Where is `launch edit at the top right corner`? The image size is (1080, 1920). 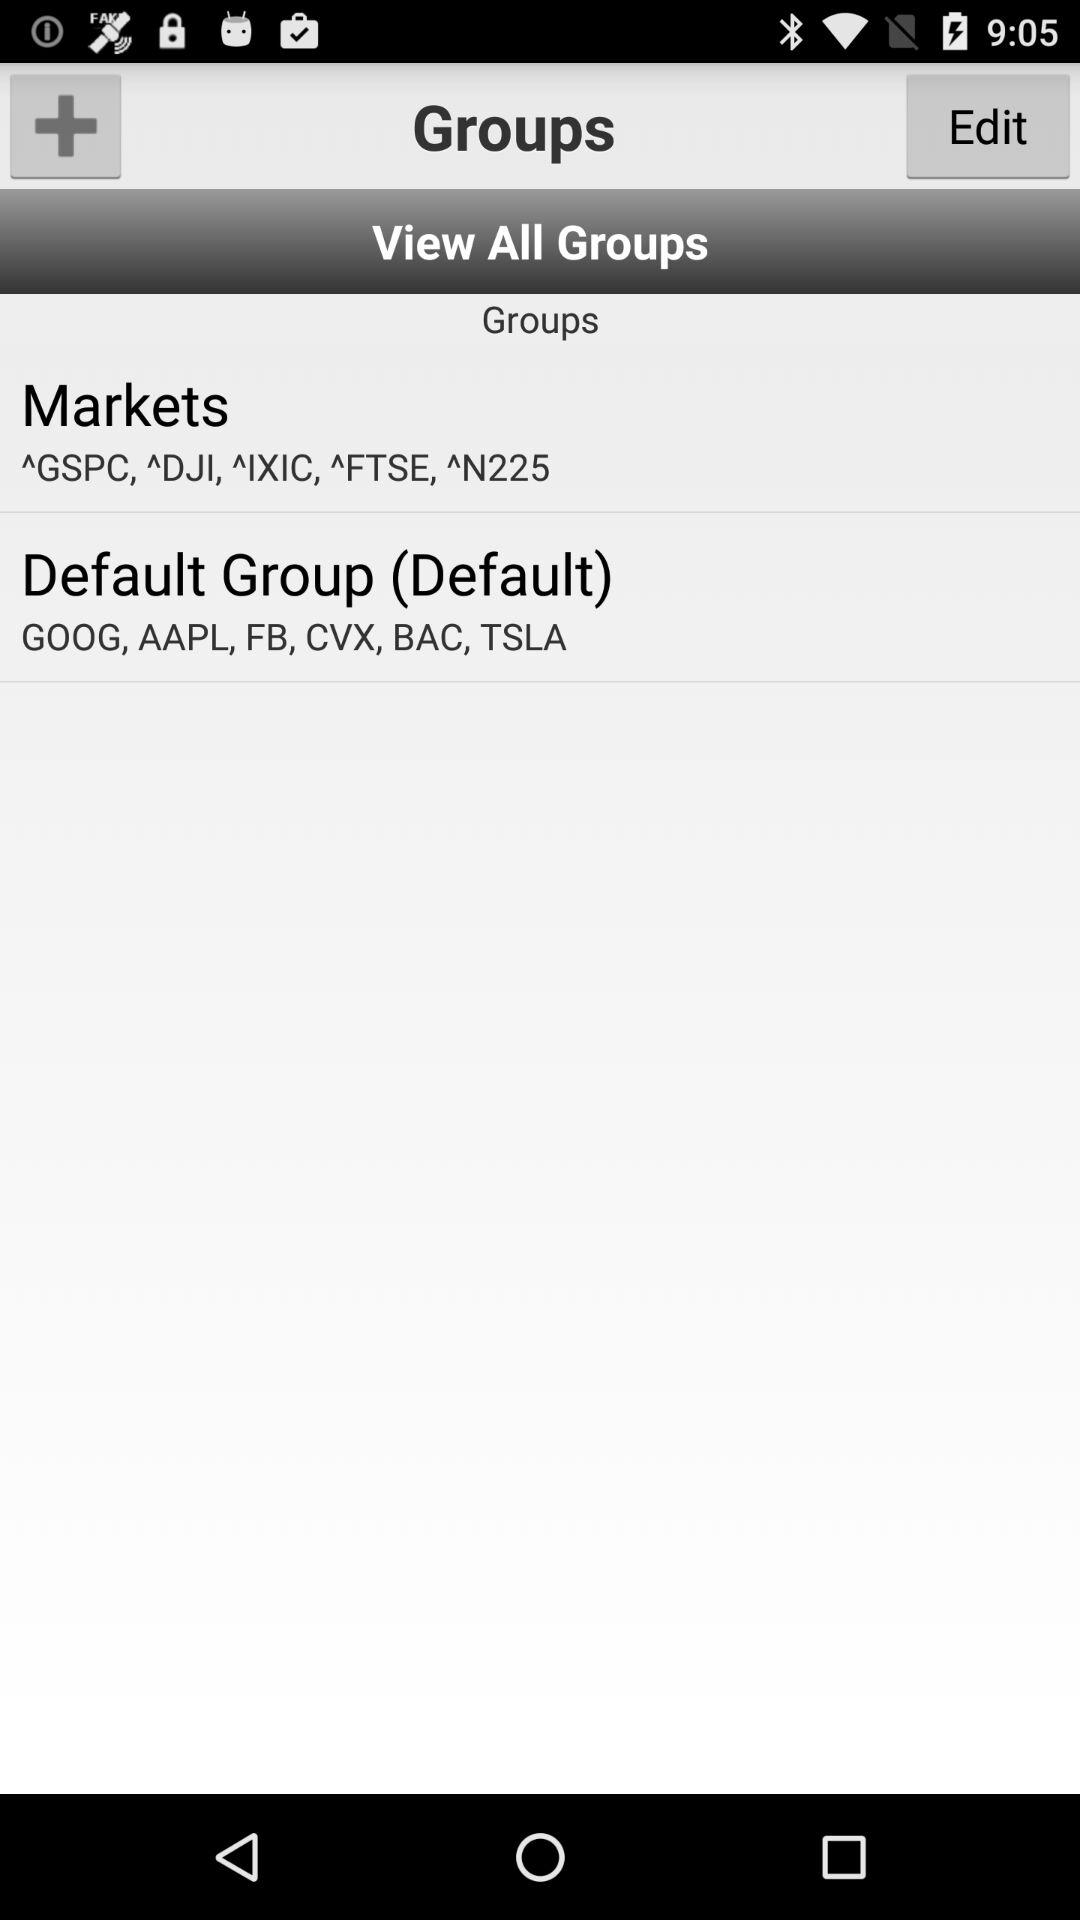 launch edit at the top right corner is located at coordinates (988, 126).